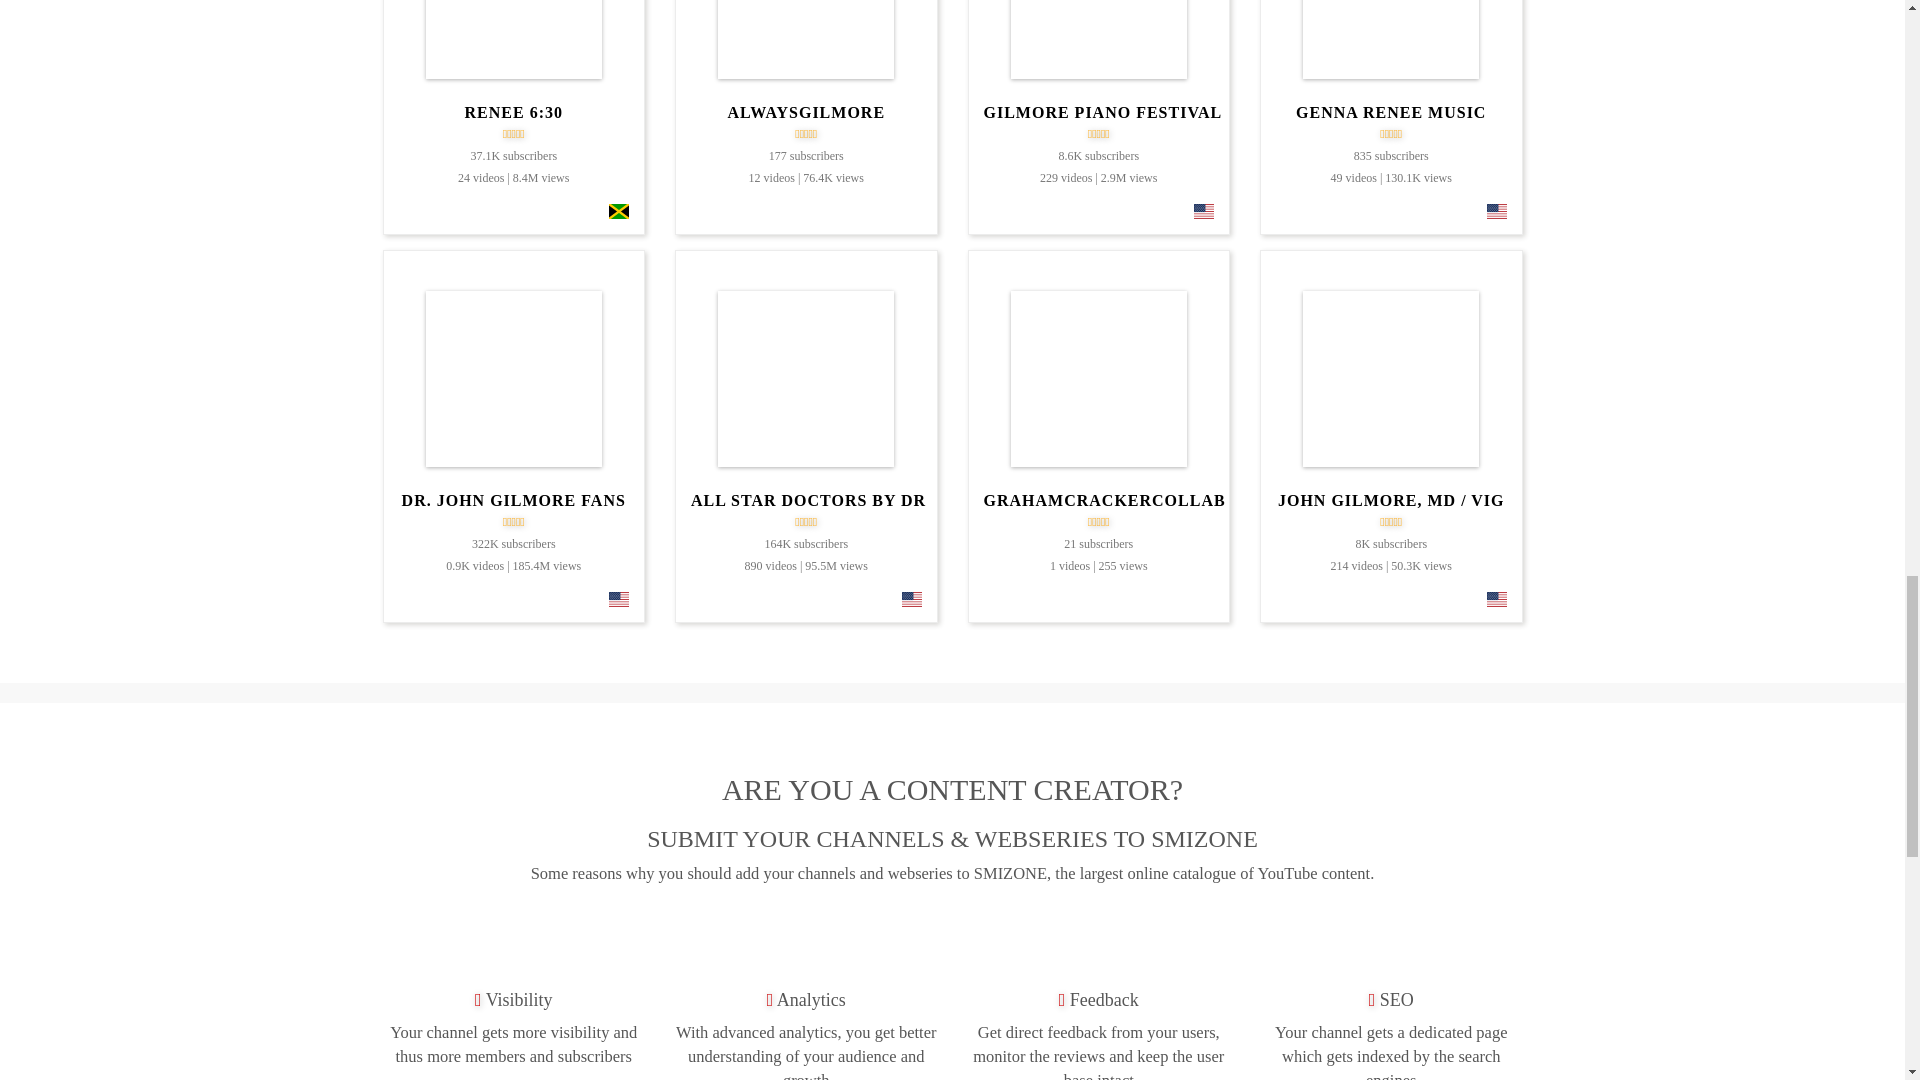 This screenshot has width=1920, height=1080. I want to click on United States, so click(1496, 212).